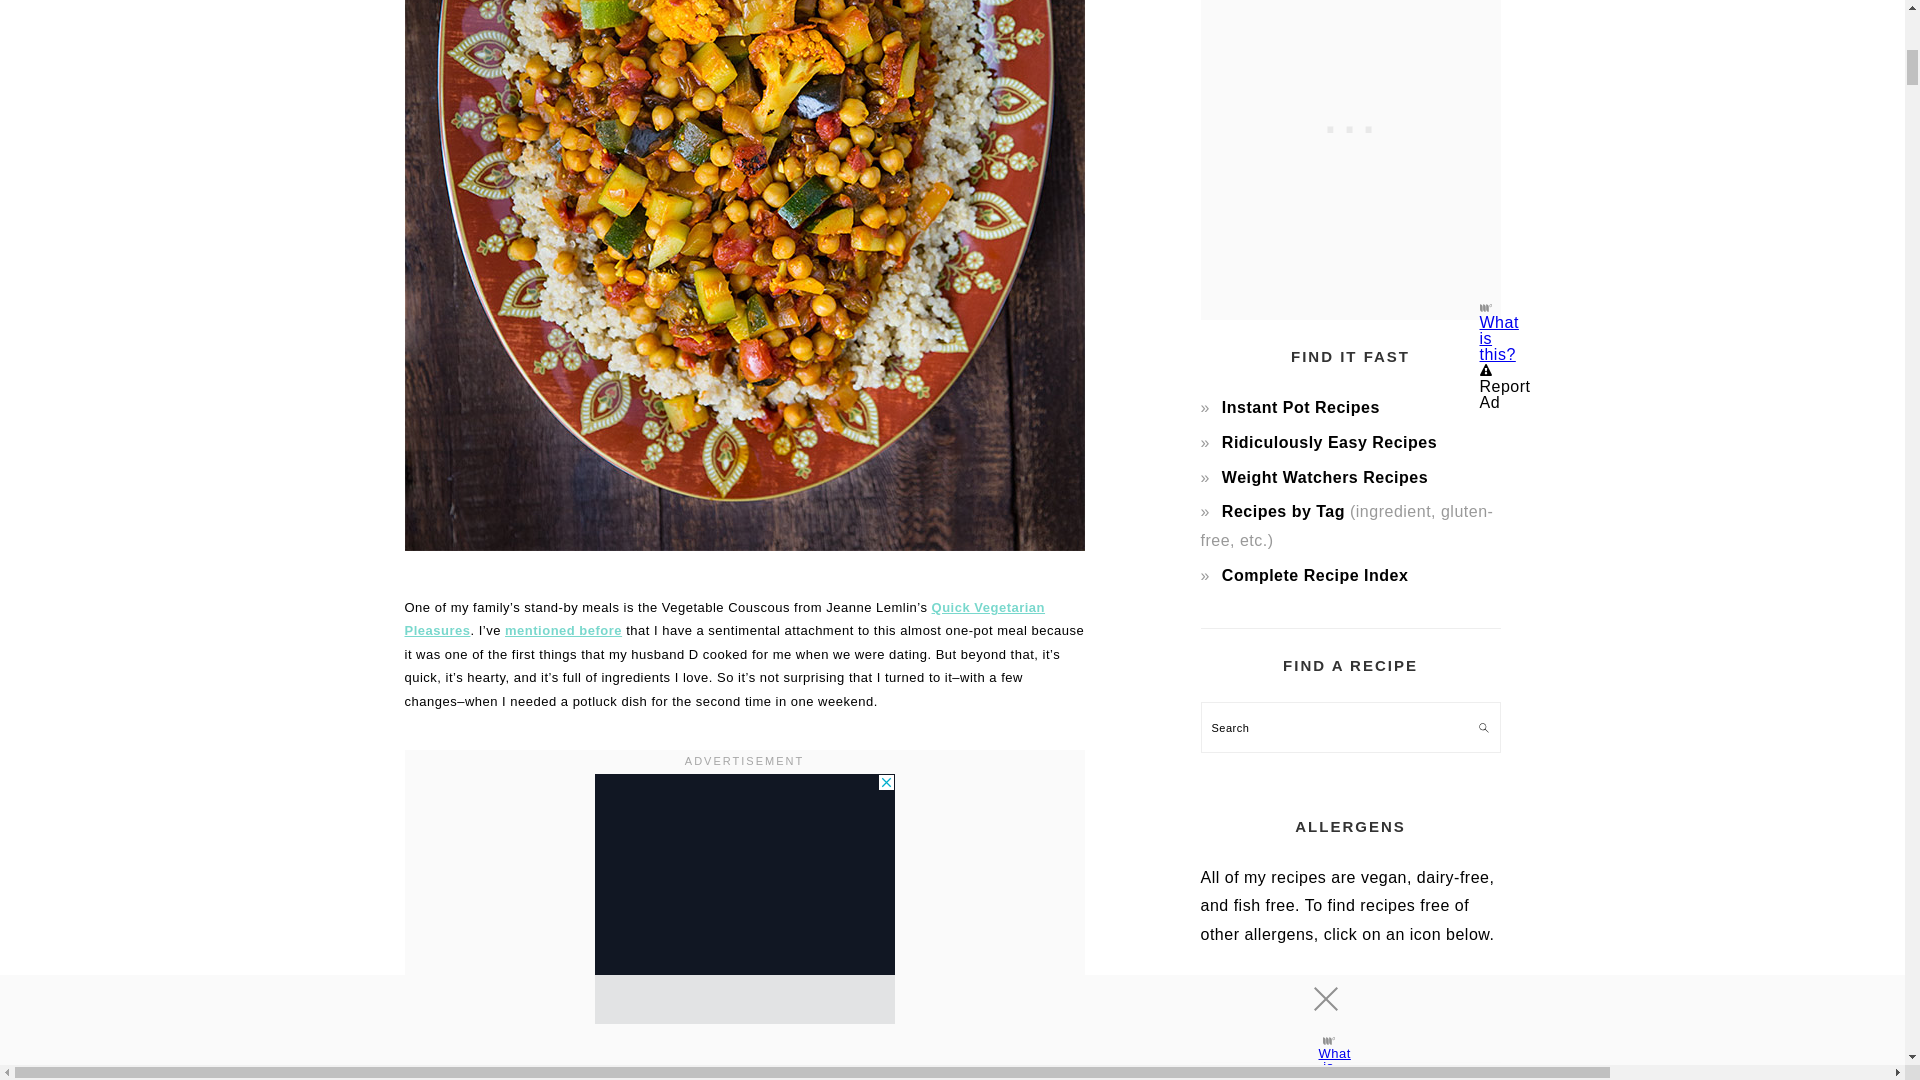  Describe the element at coordinates (724, 619) in the screenshot. I see `Quick Vegetarian Pleasures` at that location.